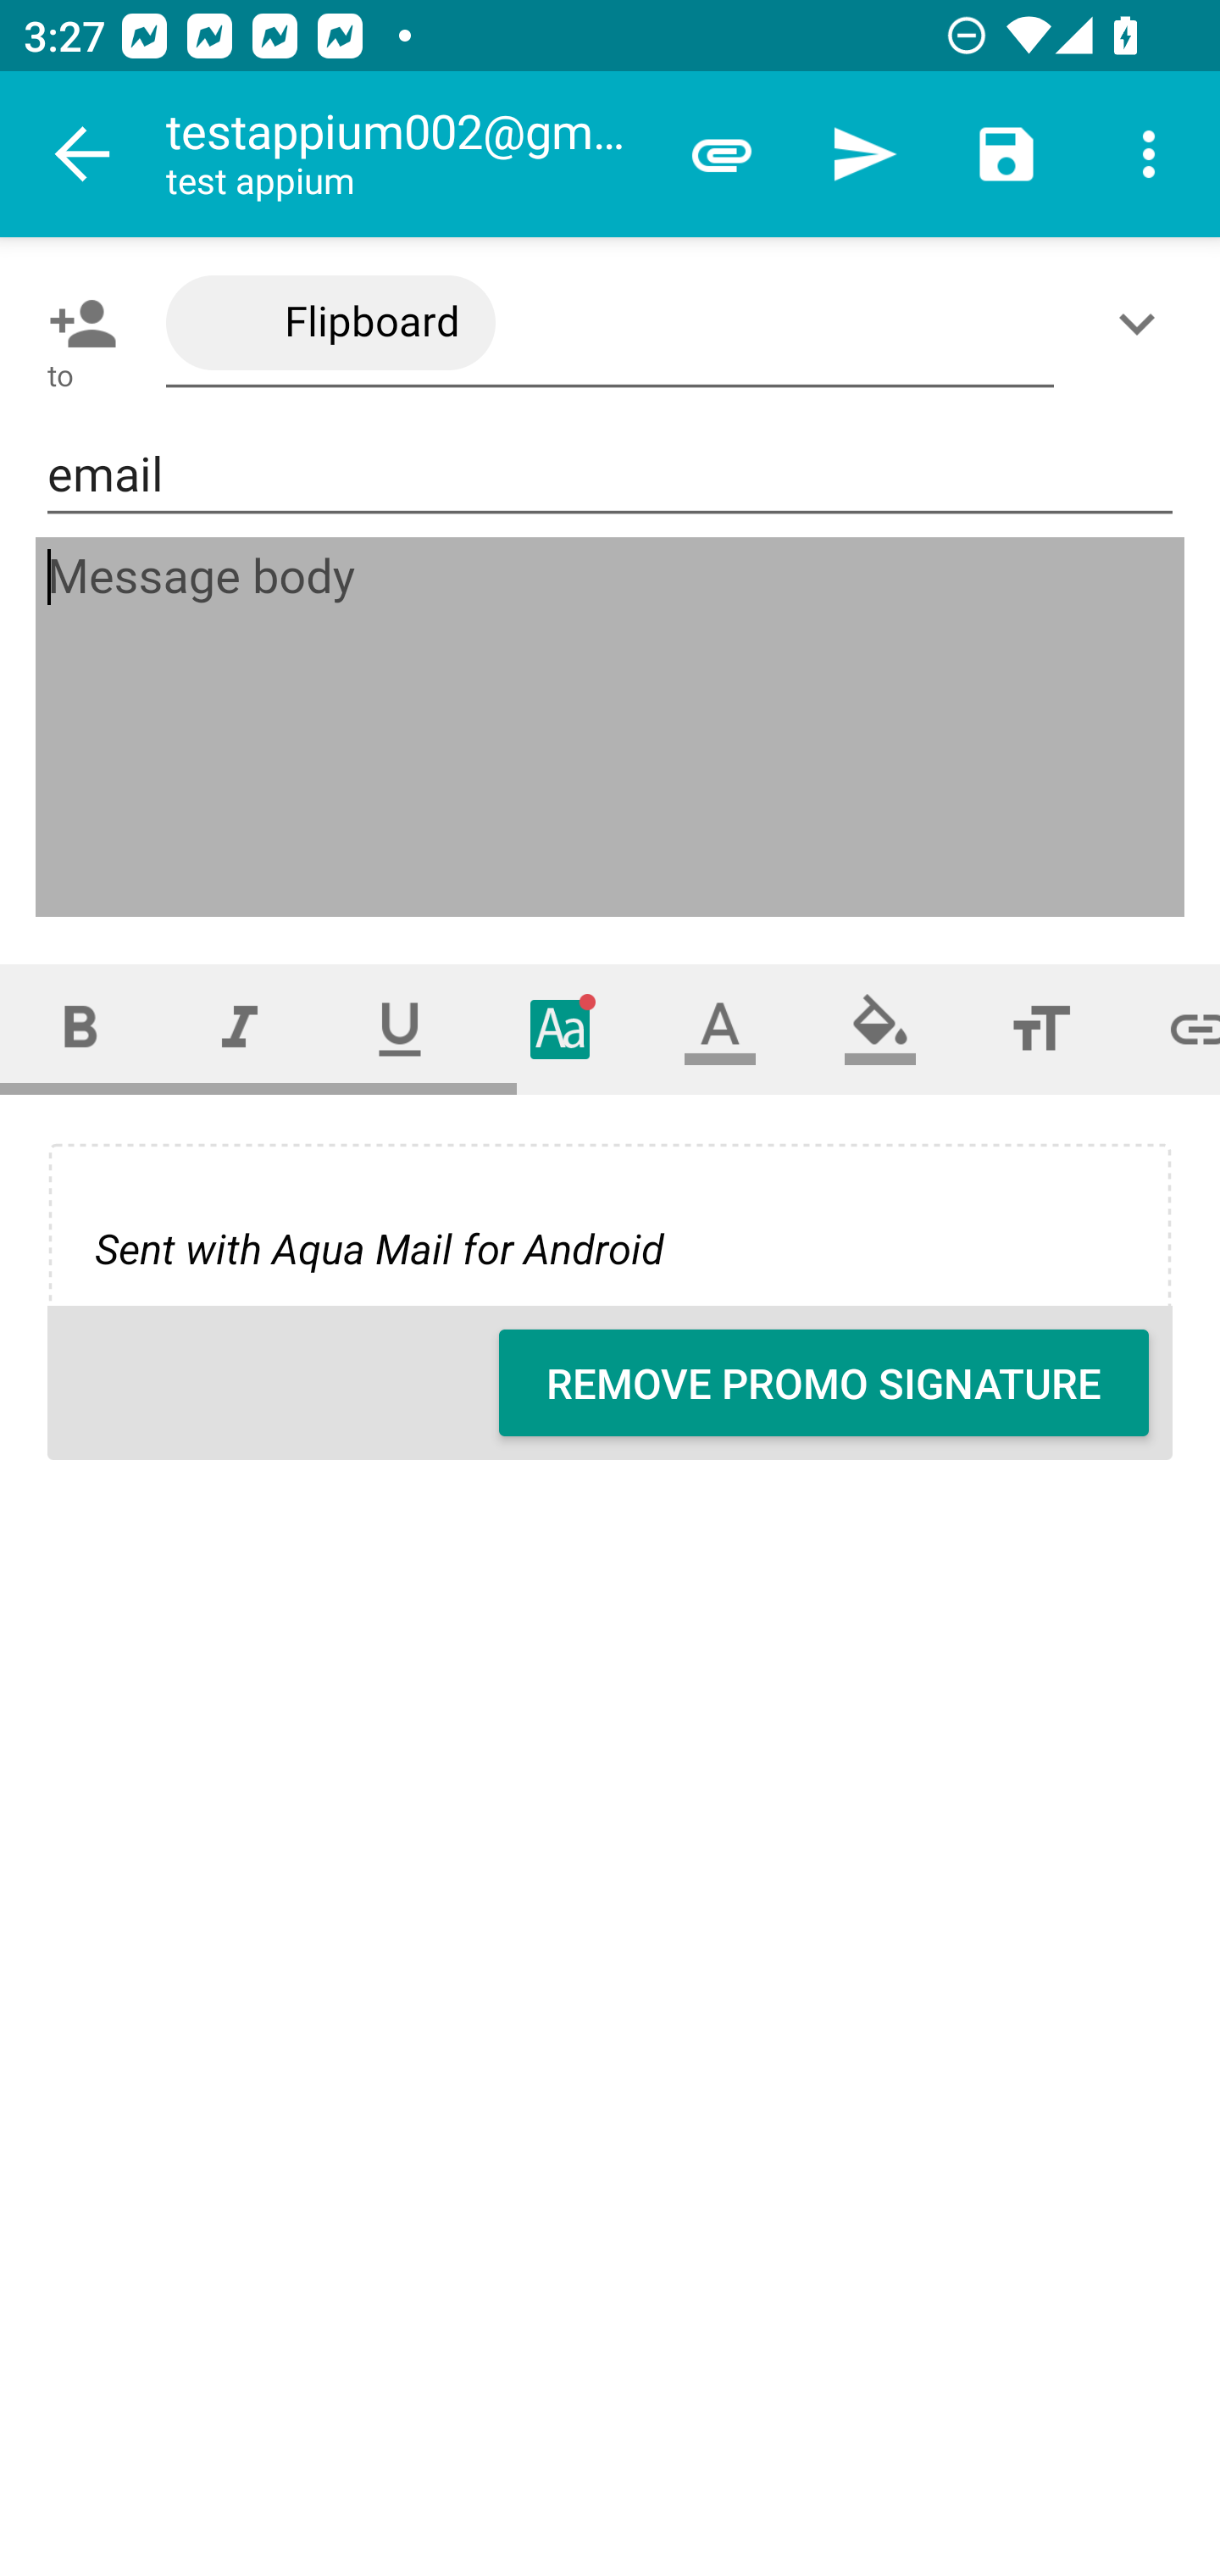 The width and height of the screenshot is (1220, 2576). What do you see at coordinates (1006, 154) in the screenshot?
I see `Save` at bounding box center [1006, 154].